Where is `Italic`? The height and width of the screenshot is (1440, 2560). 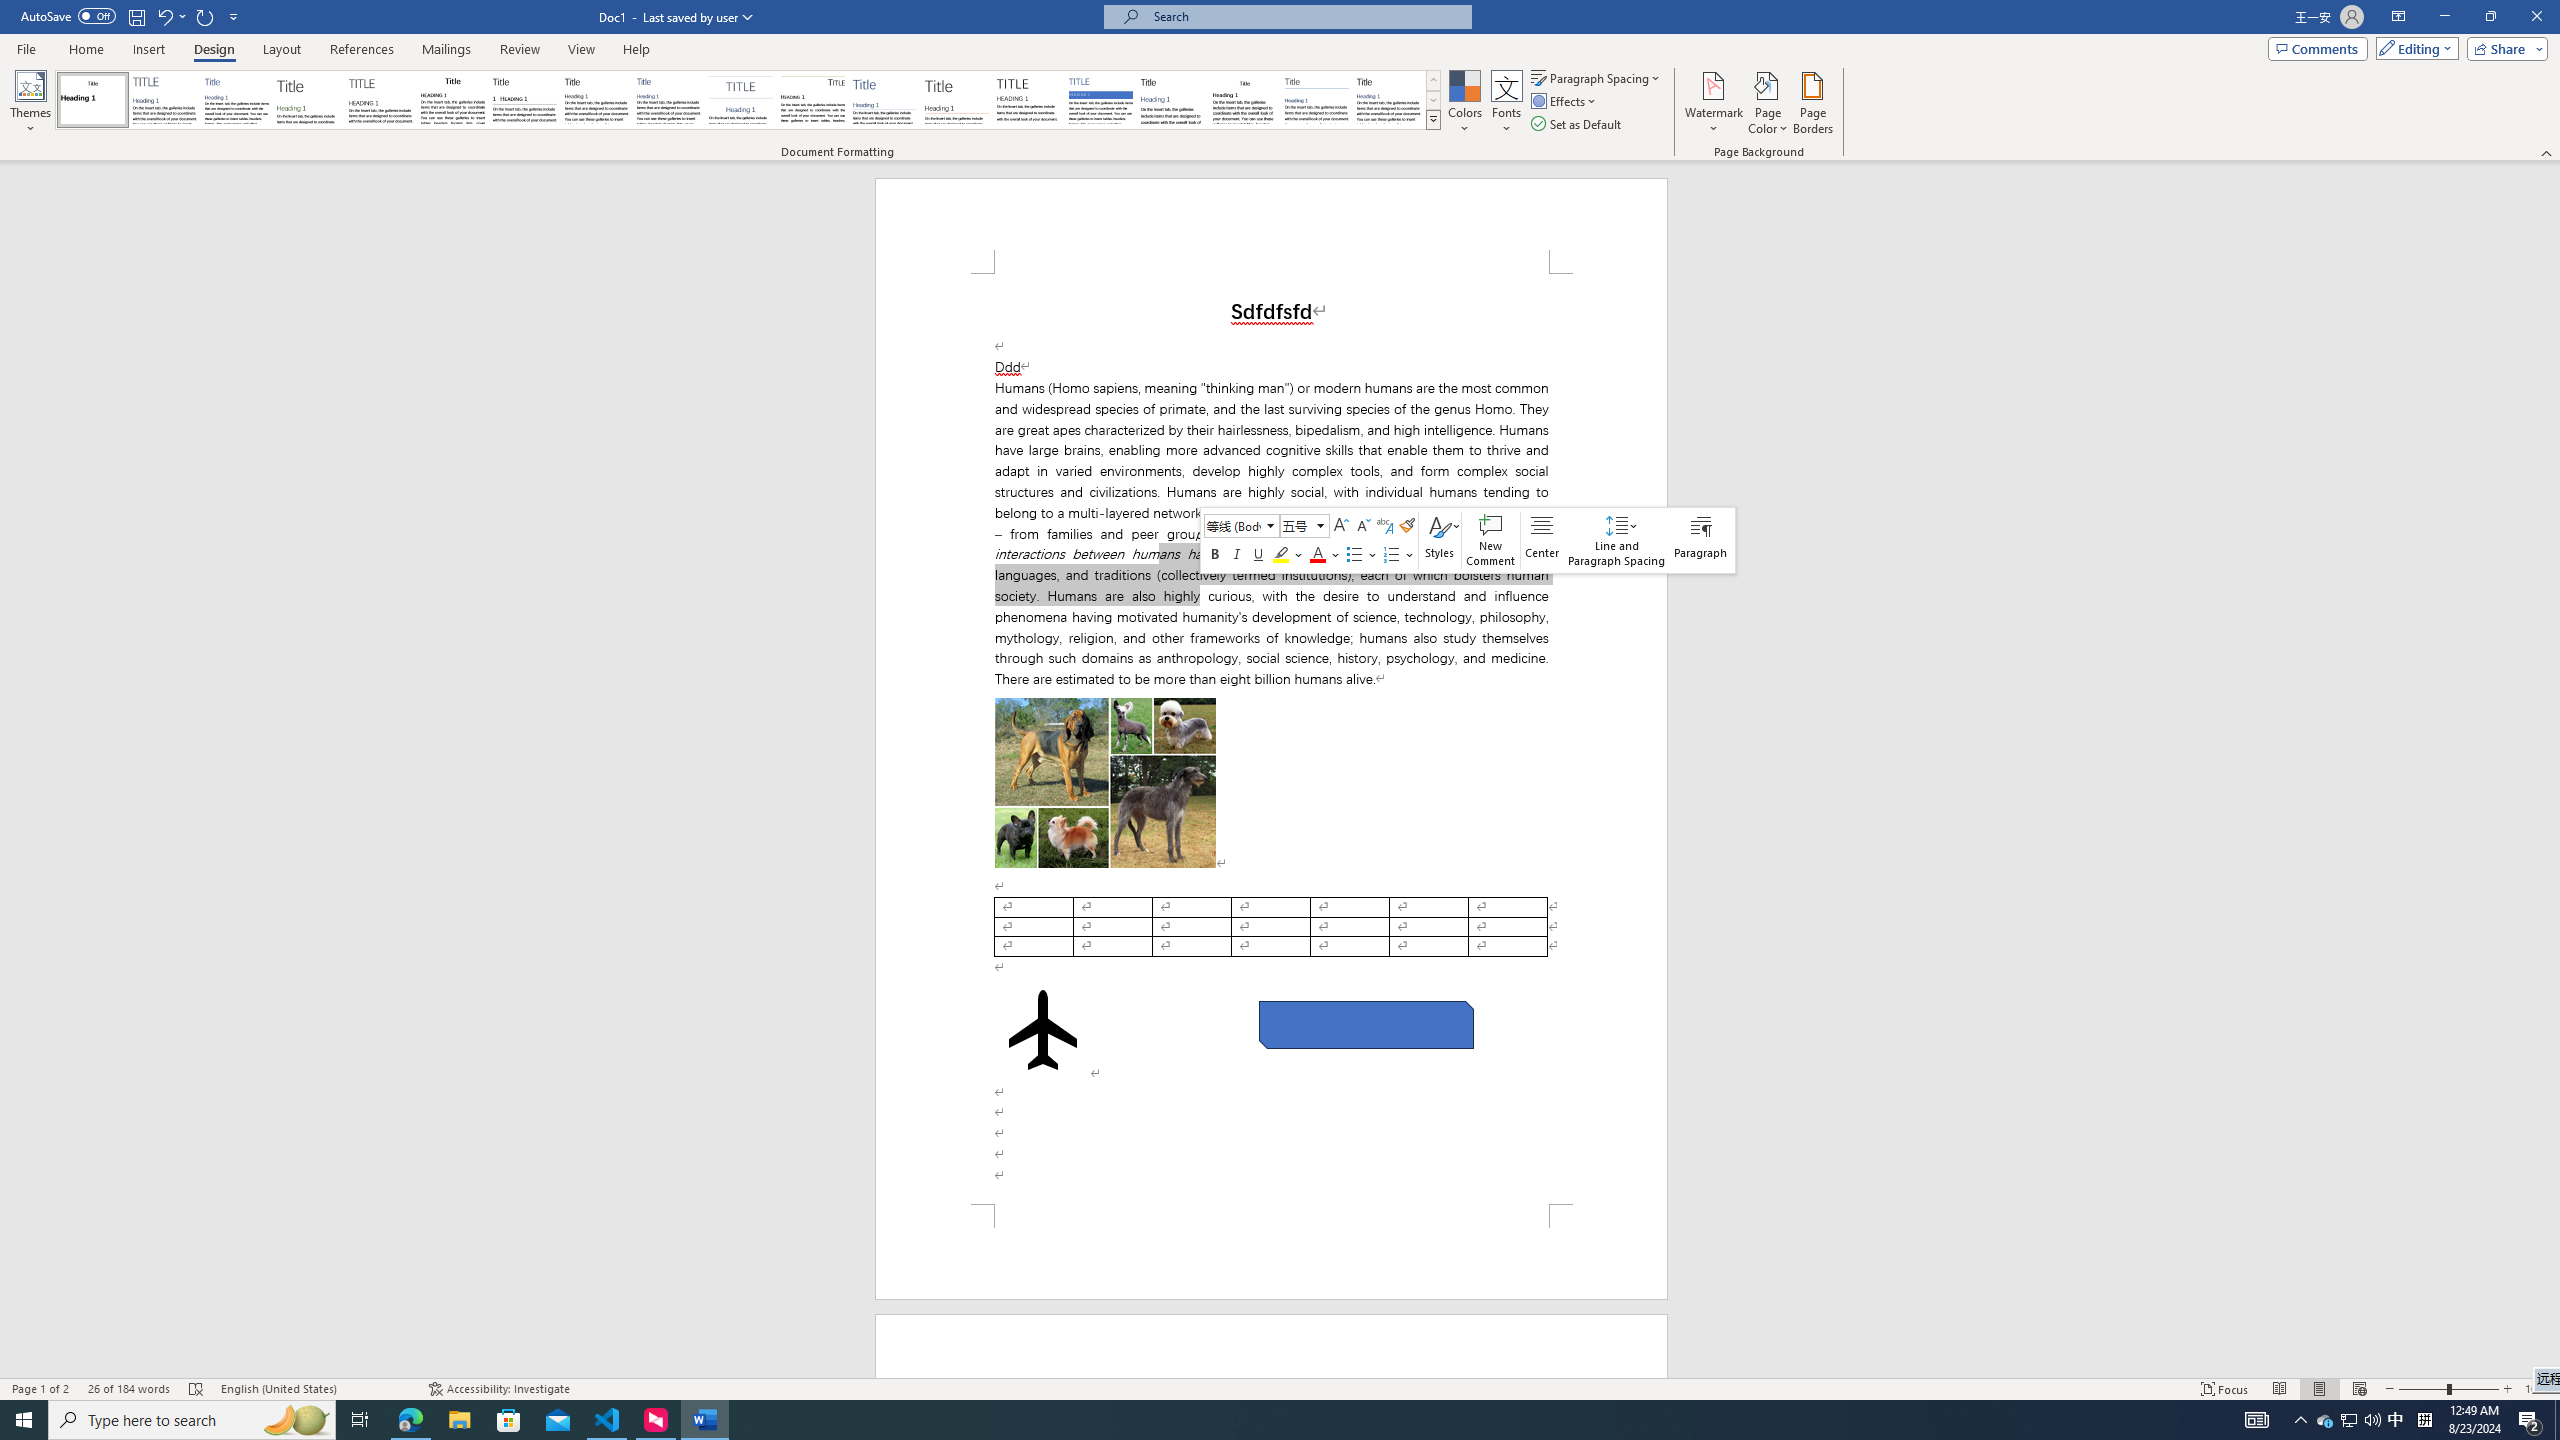 Italic is located at coordinates (1238, 554).